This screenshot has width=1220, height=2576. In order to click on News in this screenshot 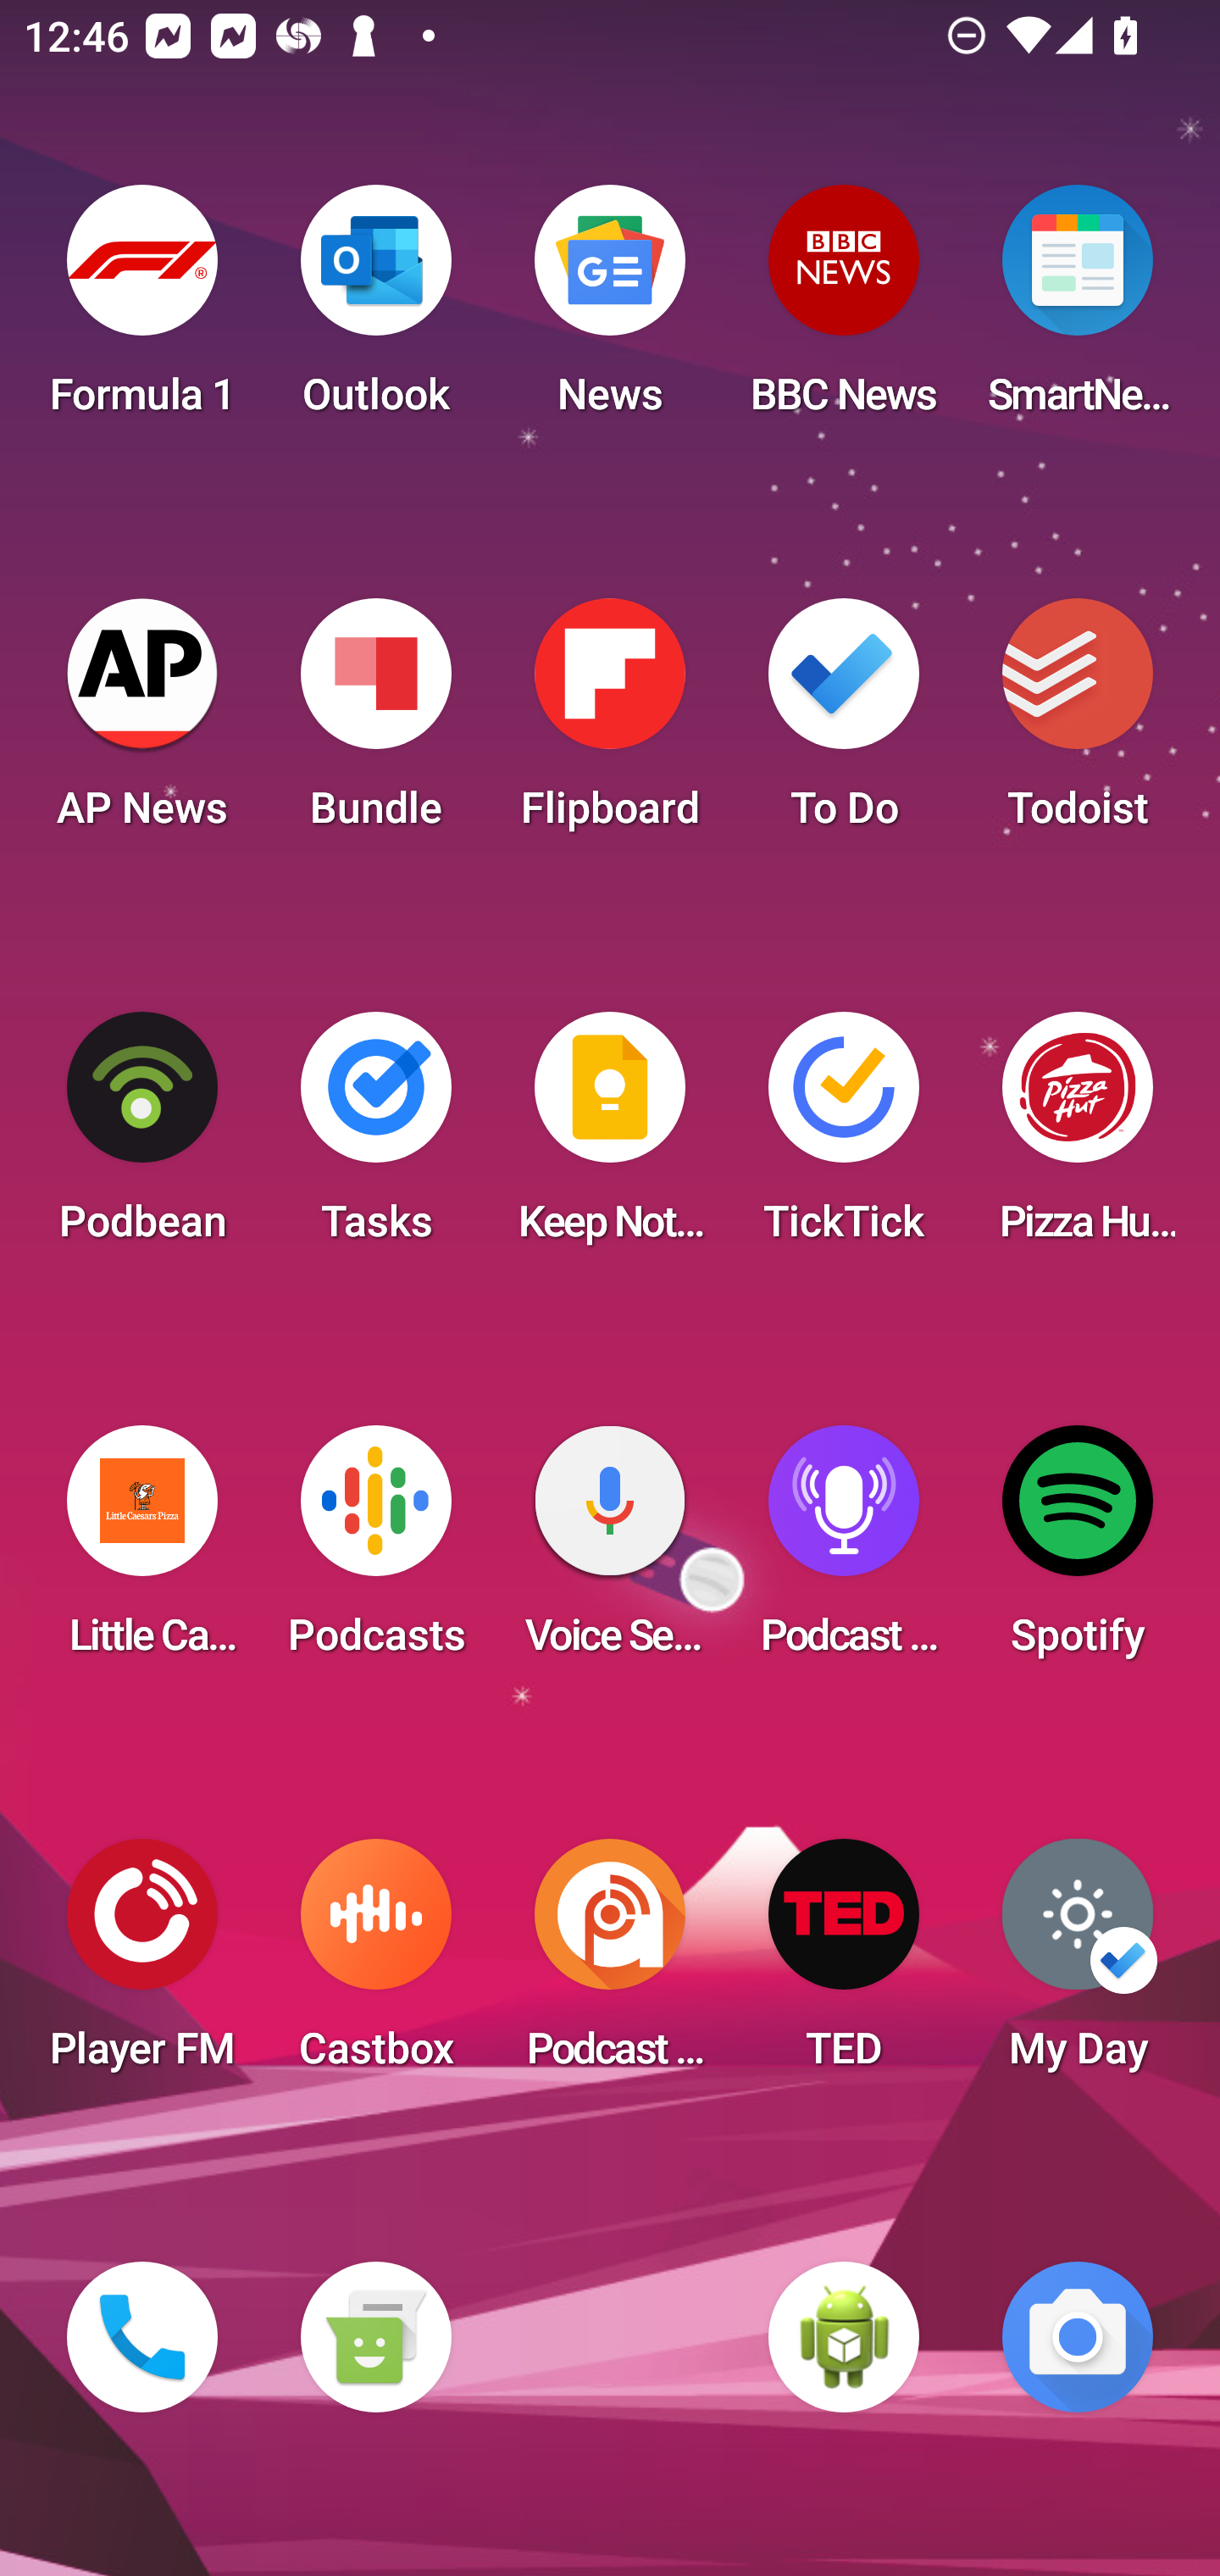, I will do `click(610, 310)`.